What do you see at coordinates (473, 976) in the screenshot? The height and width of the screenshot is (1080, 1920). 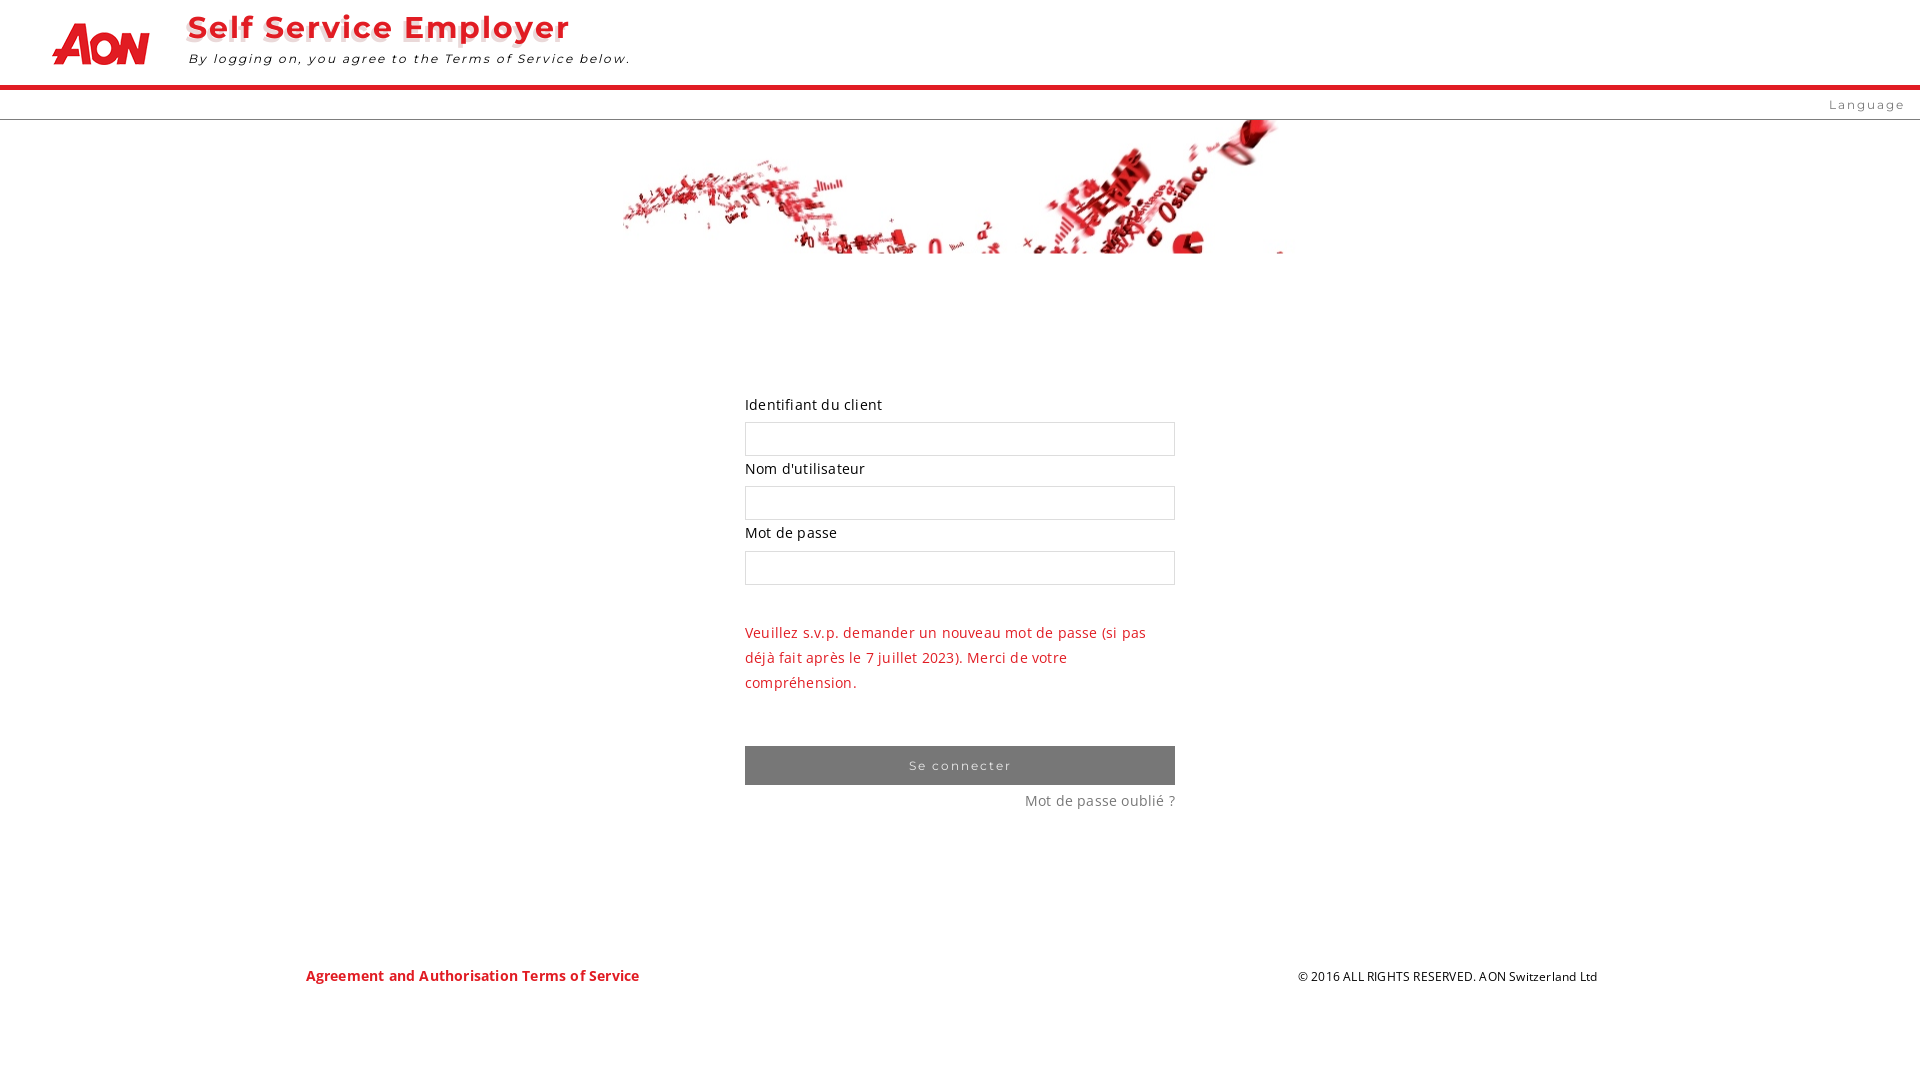 I see `Agreement and Authorisation Terms of Service` at bounding box center [473, 976].